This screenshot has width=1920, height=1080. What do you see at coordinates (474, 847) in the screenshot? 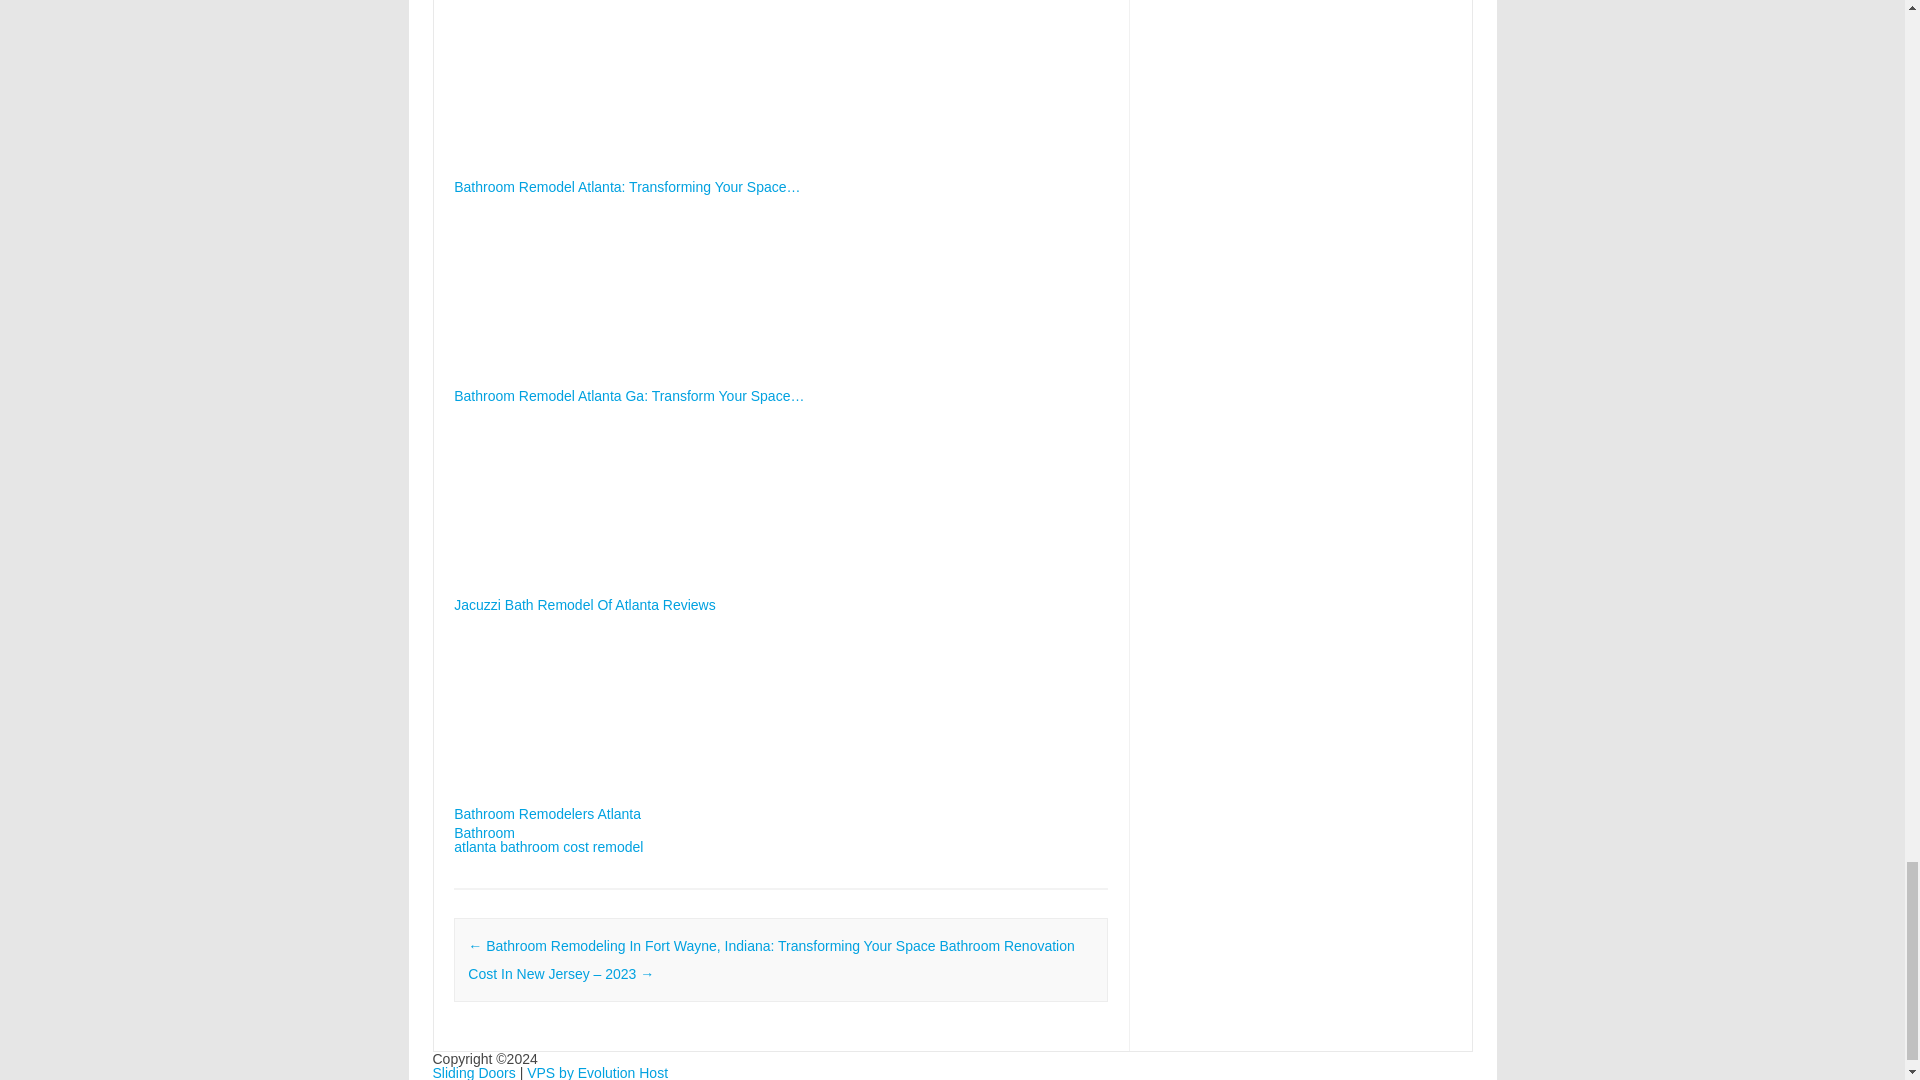
I see `atlanta` at bounding box center [474, 847].